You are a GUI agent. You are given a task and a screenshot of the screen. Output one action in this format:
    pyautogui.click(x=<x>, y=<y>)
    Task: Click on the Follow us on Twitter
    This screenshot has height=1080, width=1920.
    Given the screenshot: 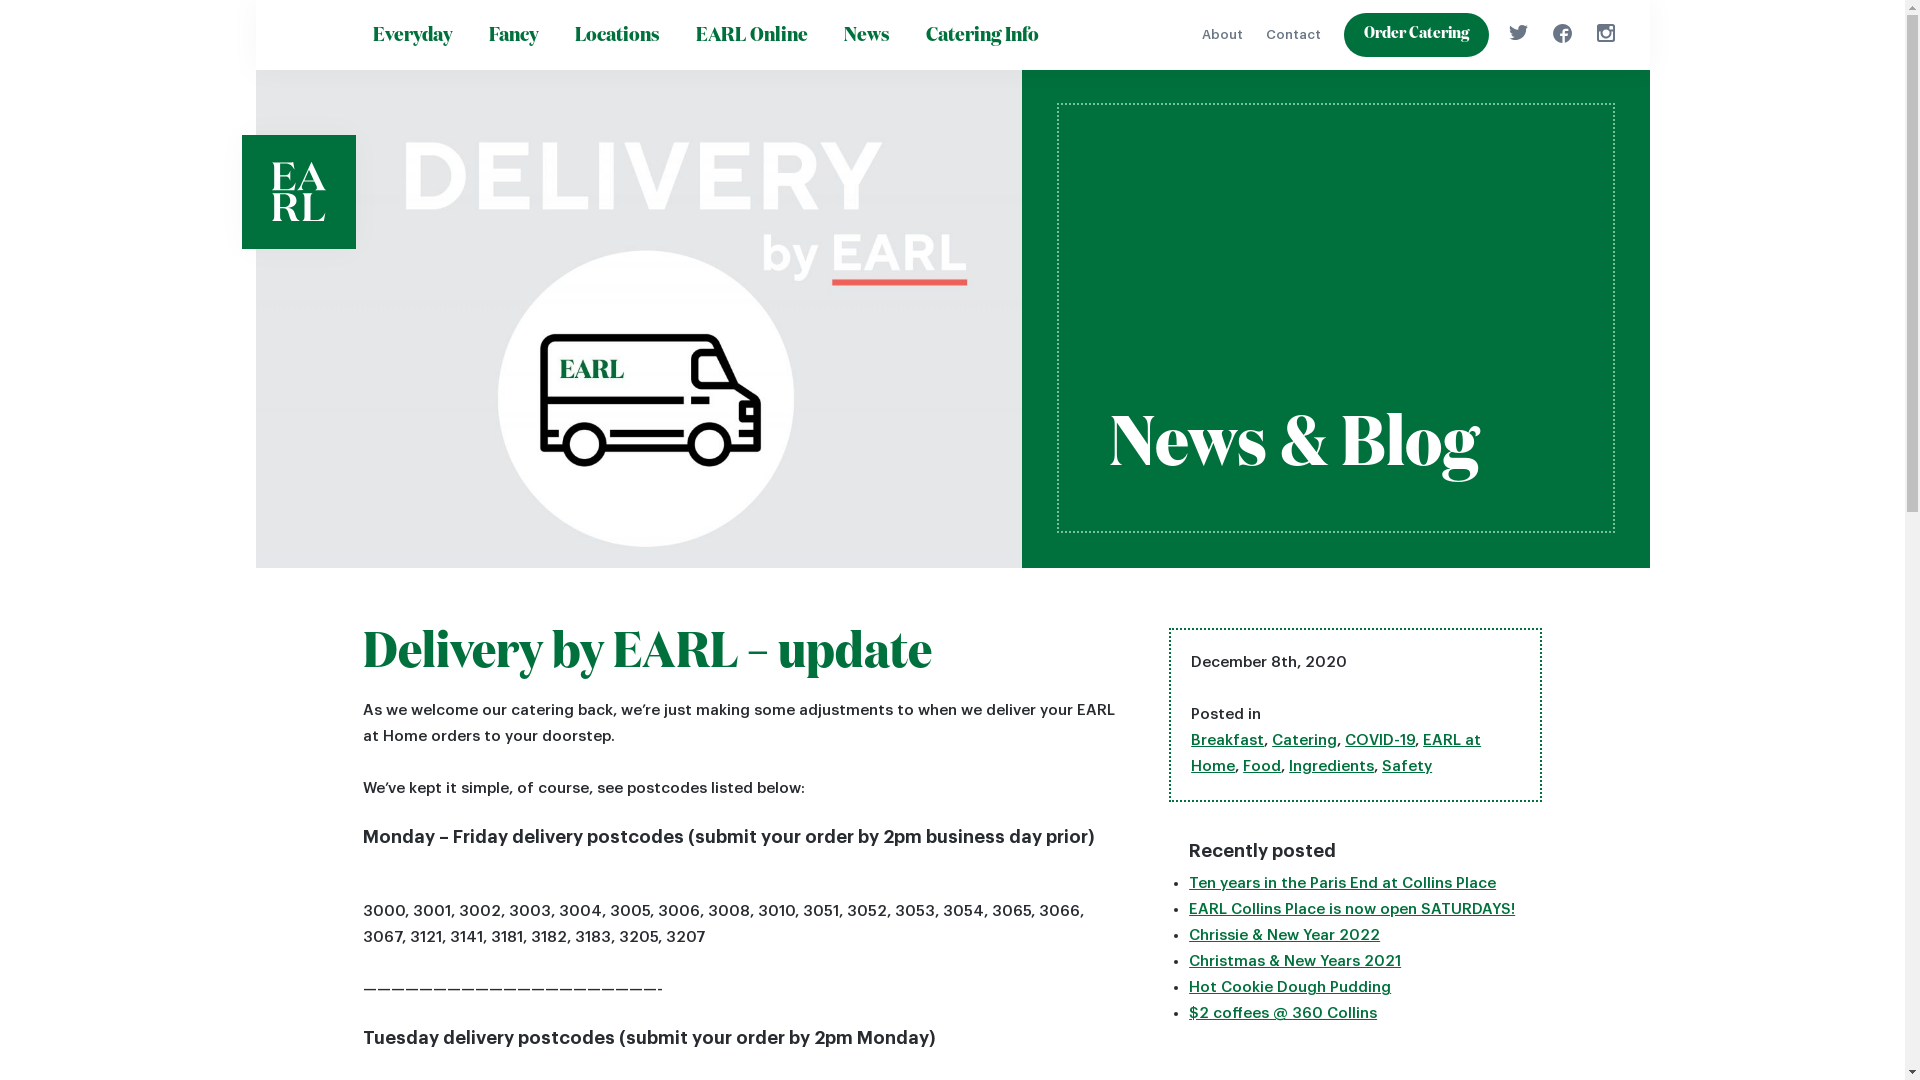 What is the action you would take?
    pyautogui.click(x=1518, y=32)
    